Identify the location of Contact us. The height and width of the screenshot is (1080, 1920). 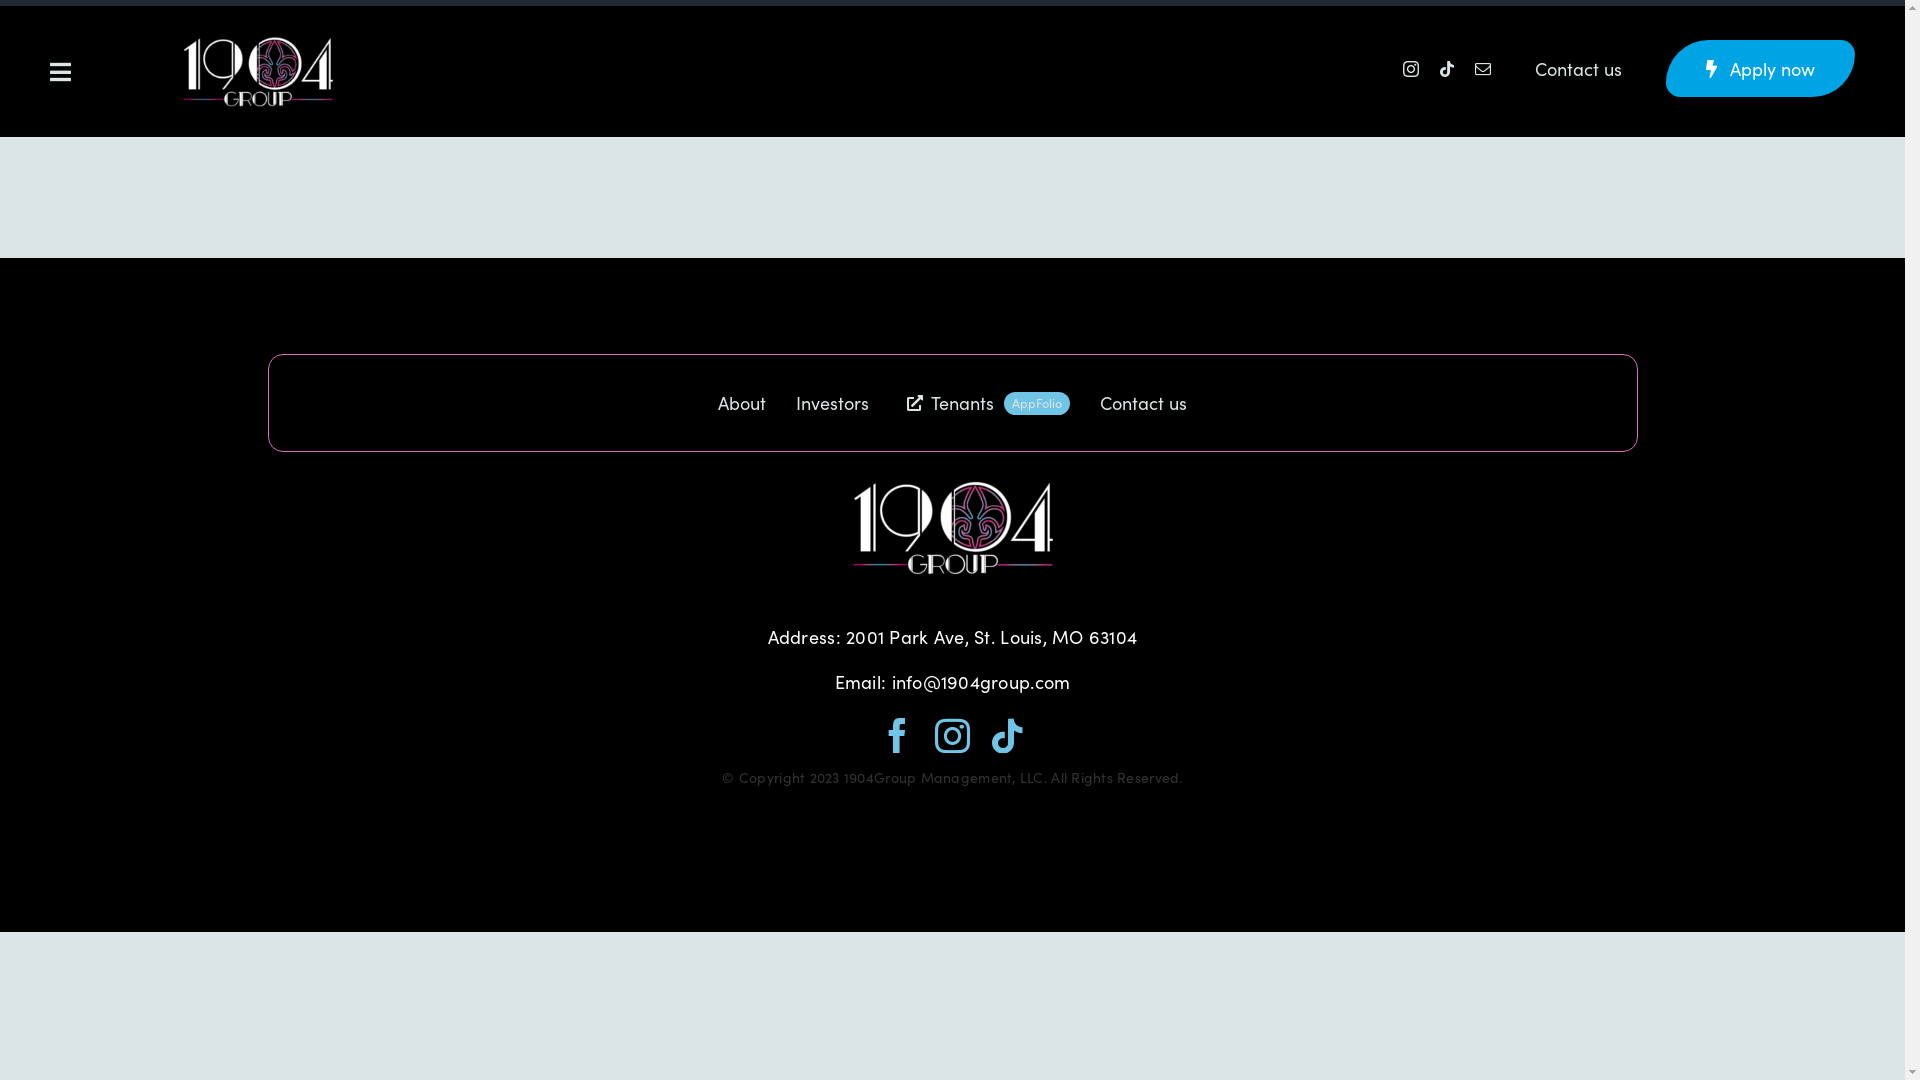
(1578, 69).